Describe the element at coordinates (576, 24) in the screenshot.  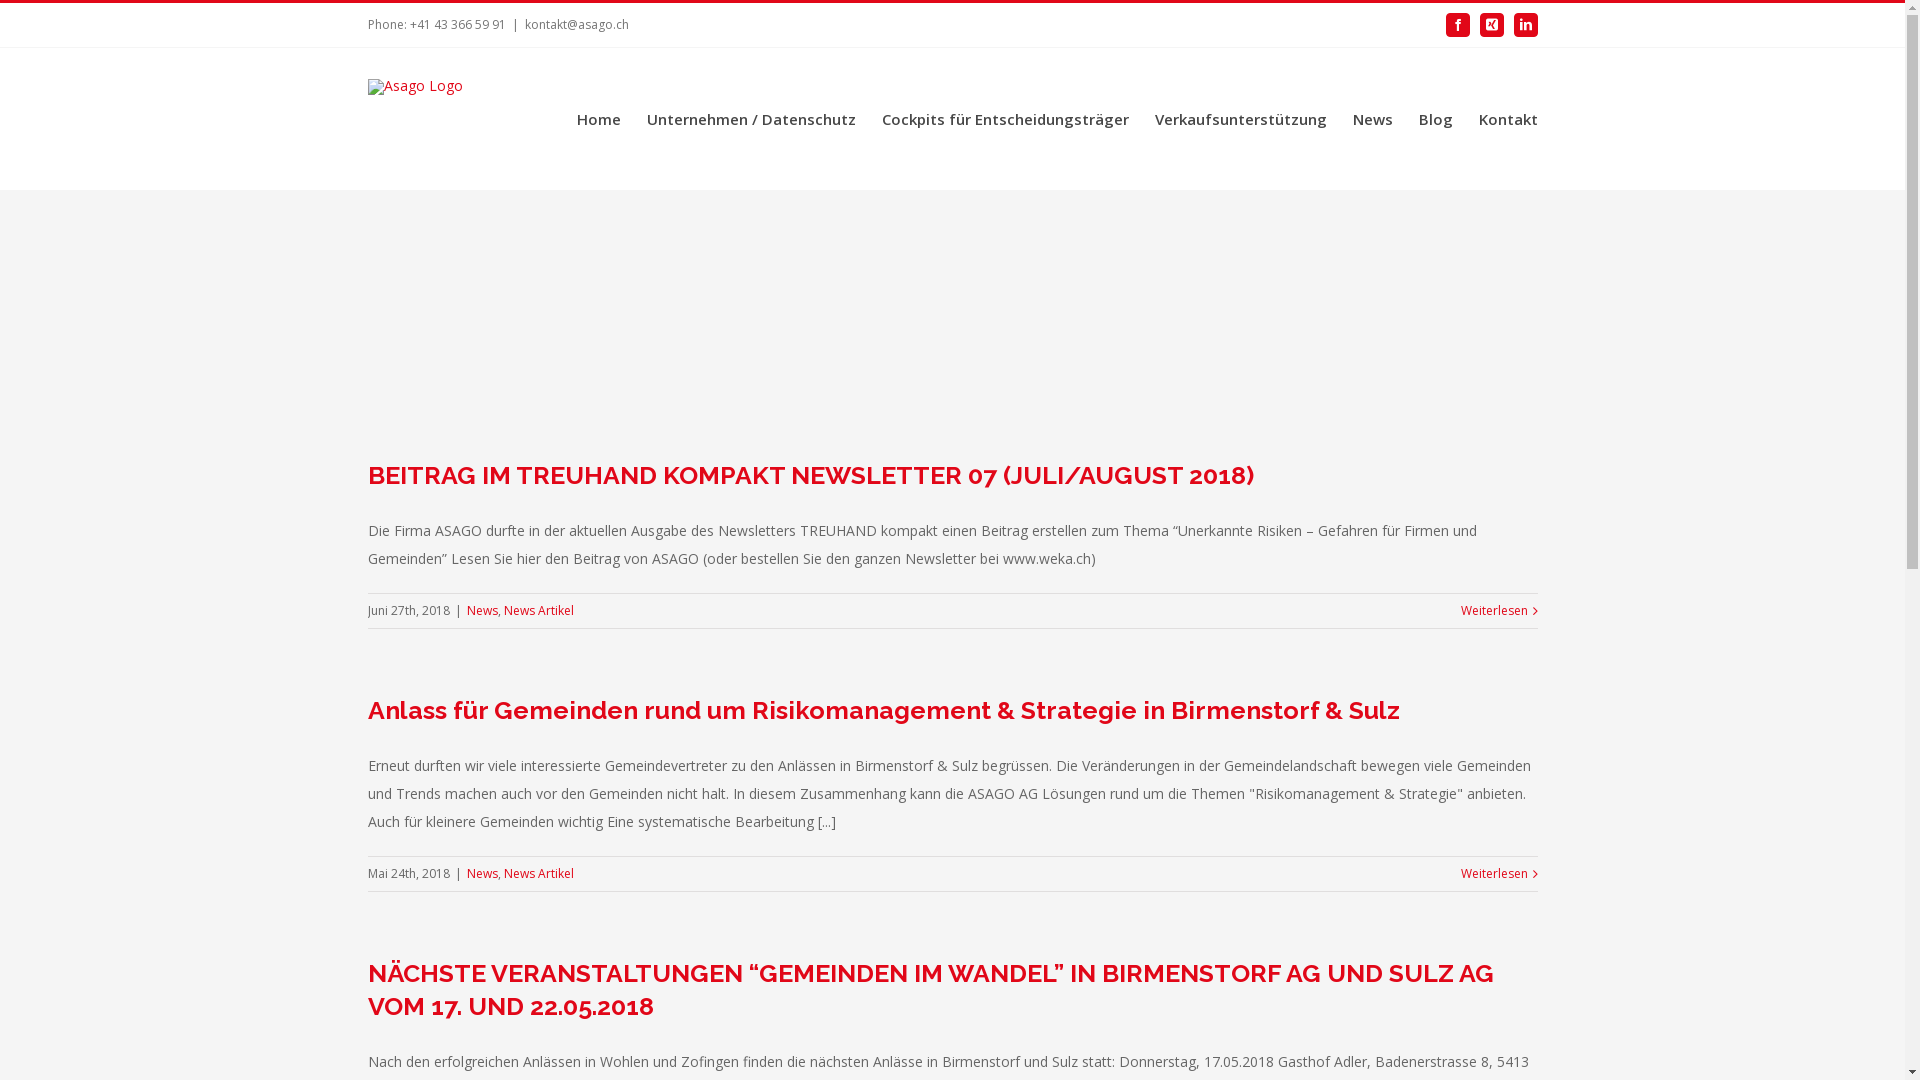
I see `kontakt@asago.ch` at that location.